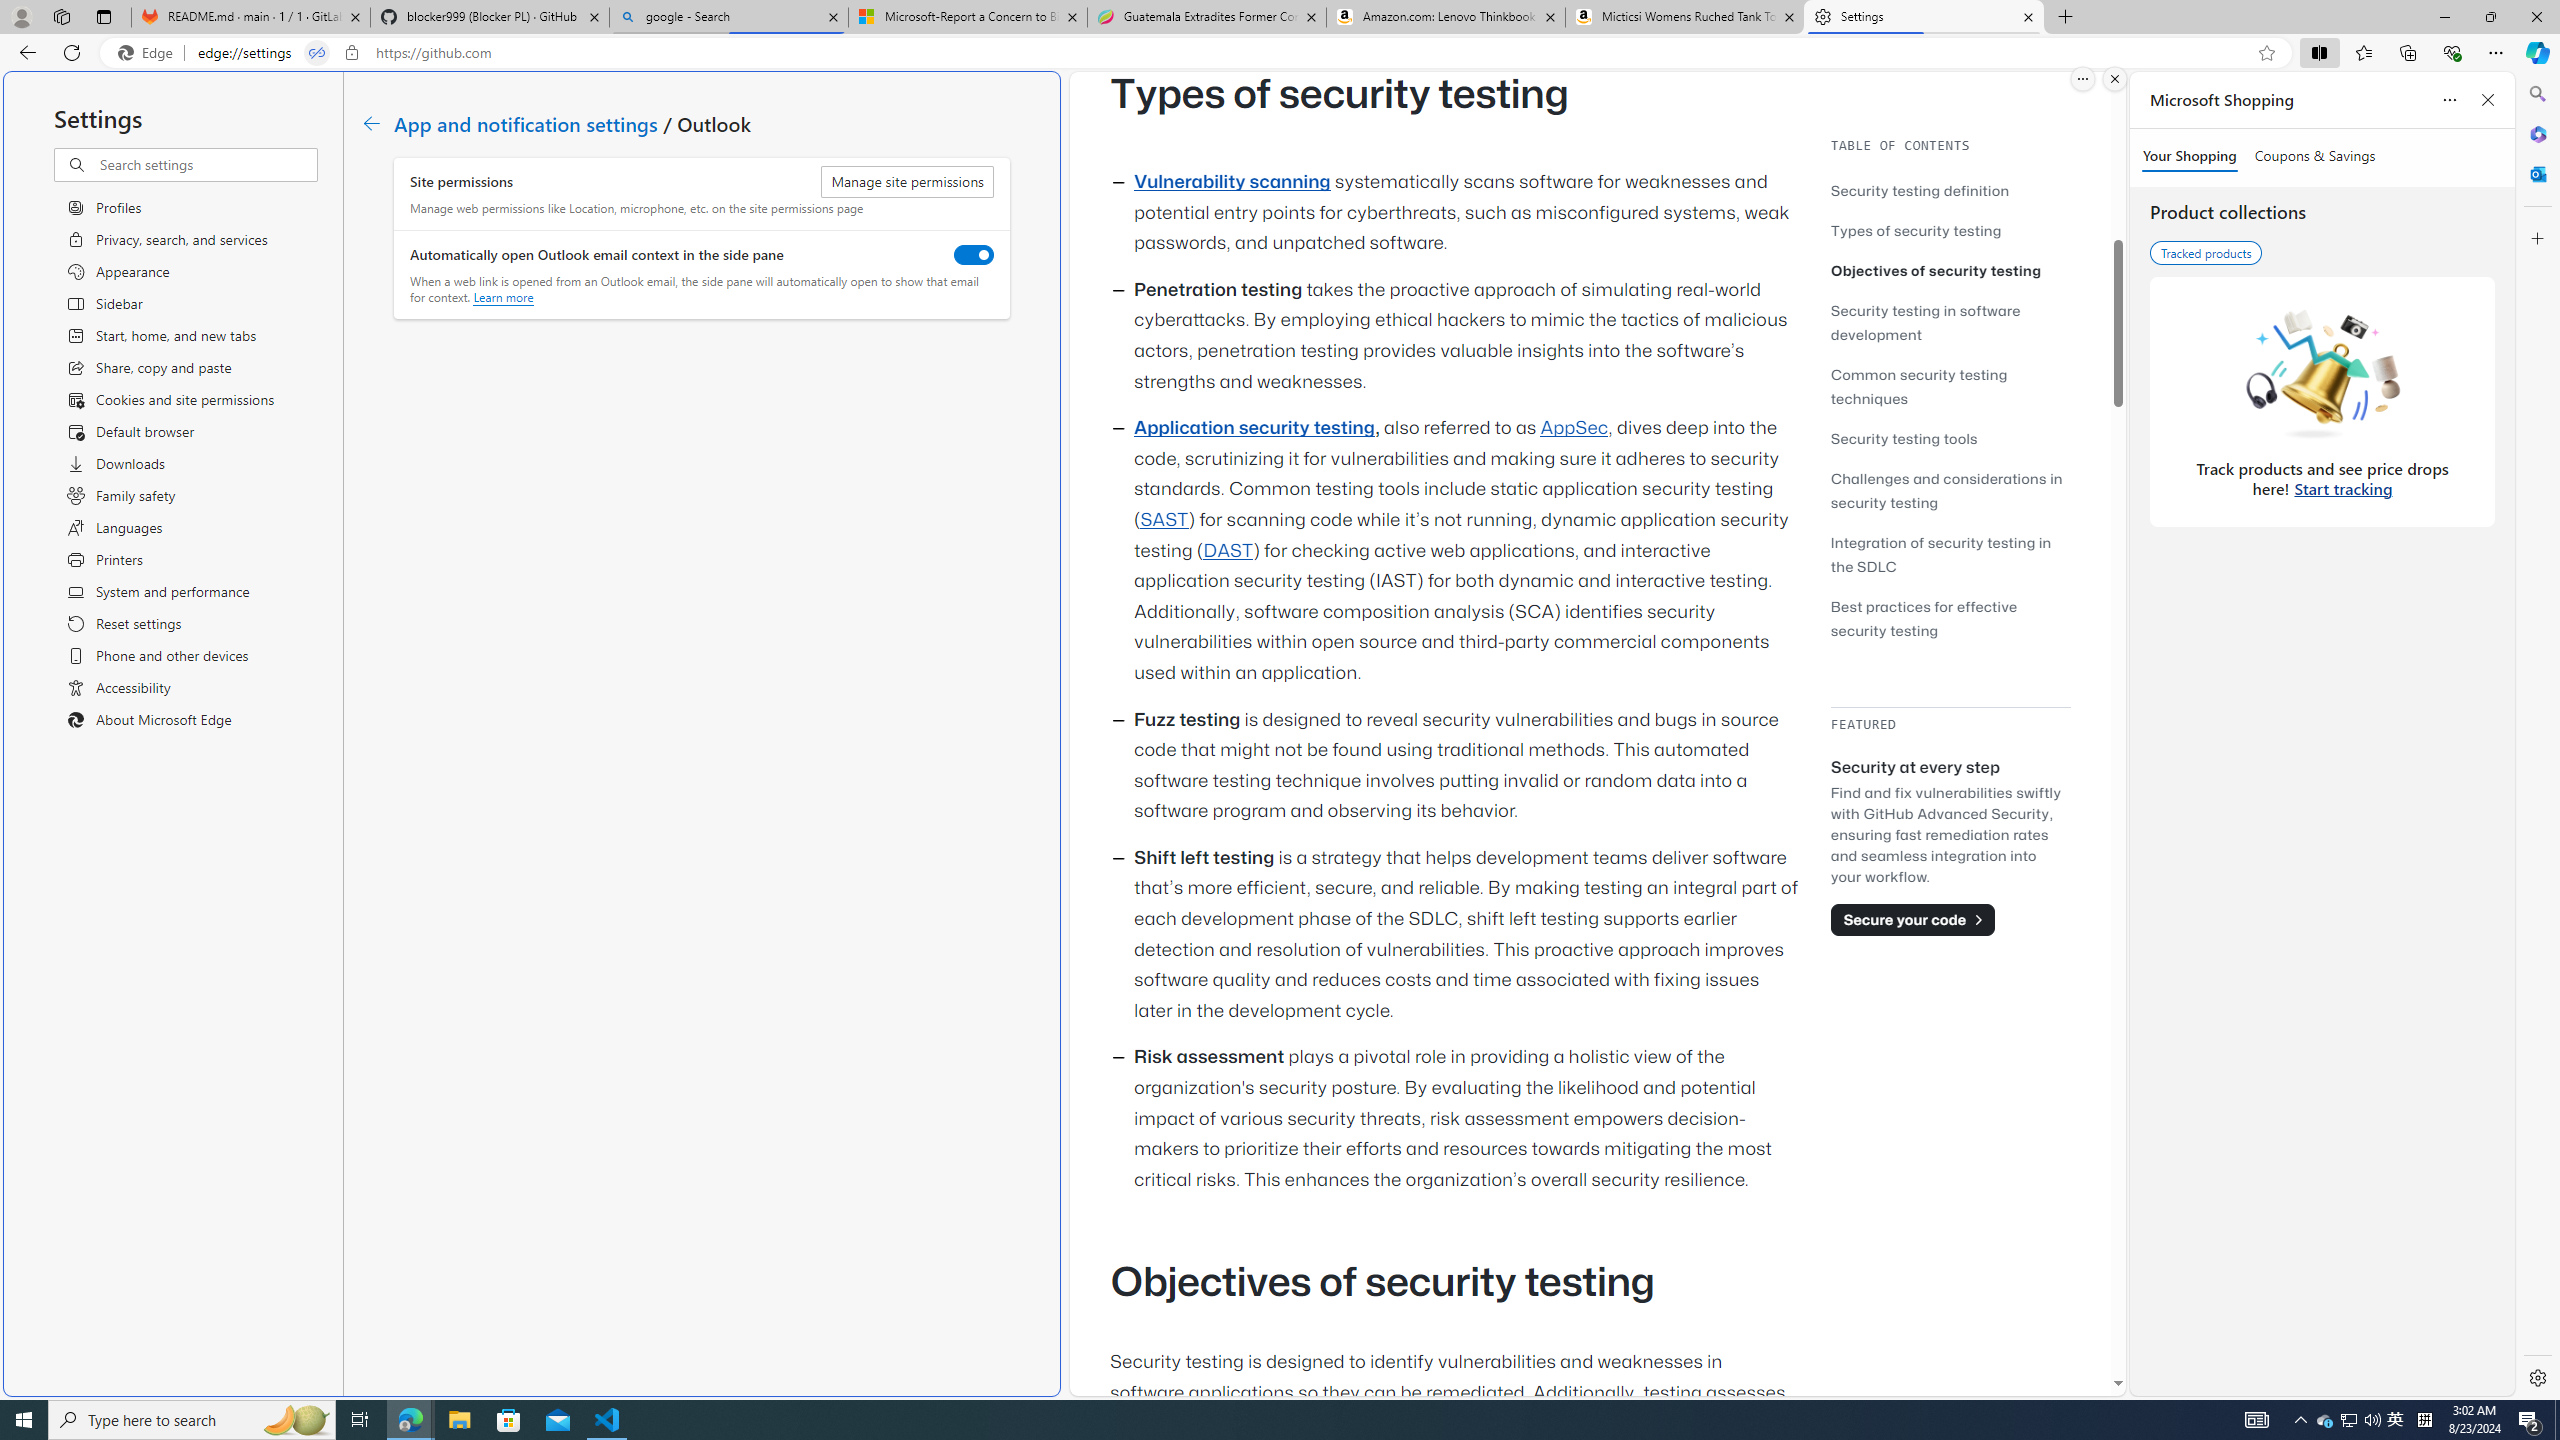 The height and width of the screenshot is (1440, 2560). Describe the element at coordinates (1163, 520) in the screenshot. I see `SAST` at that location.